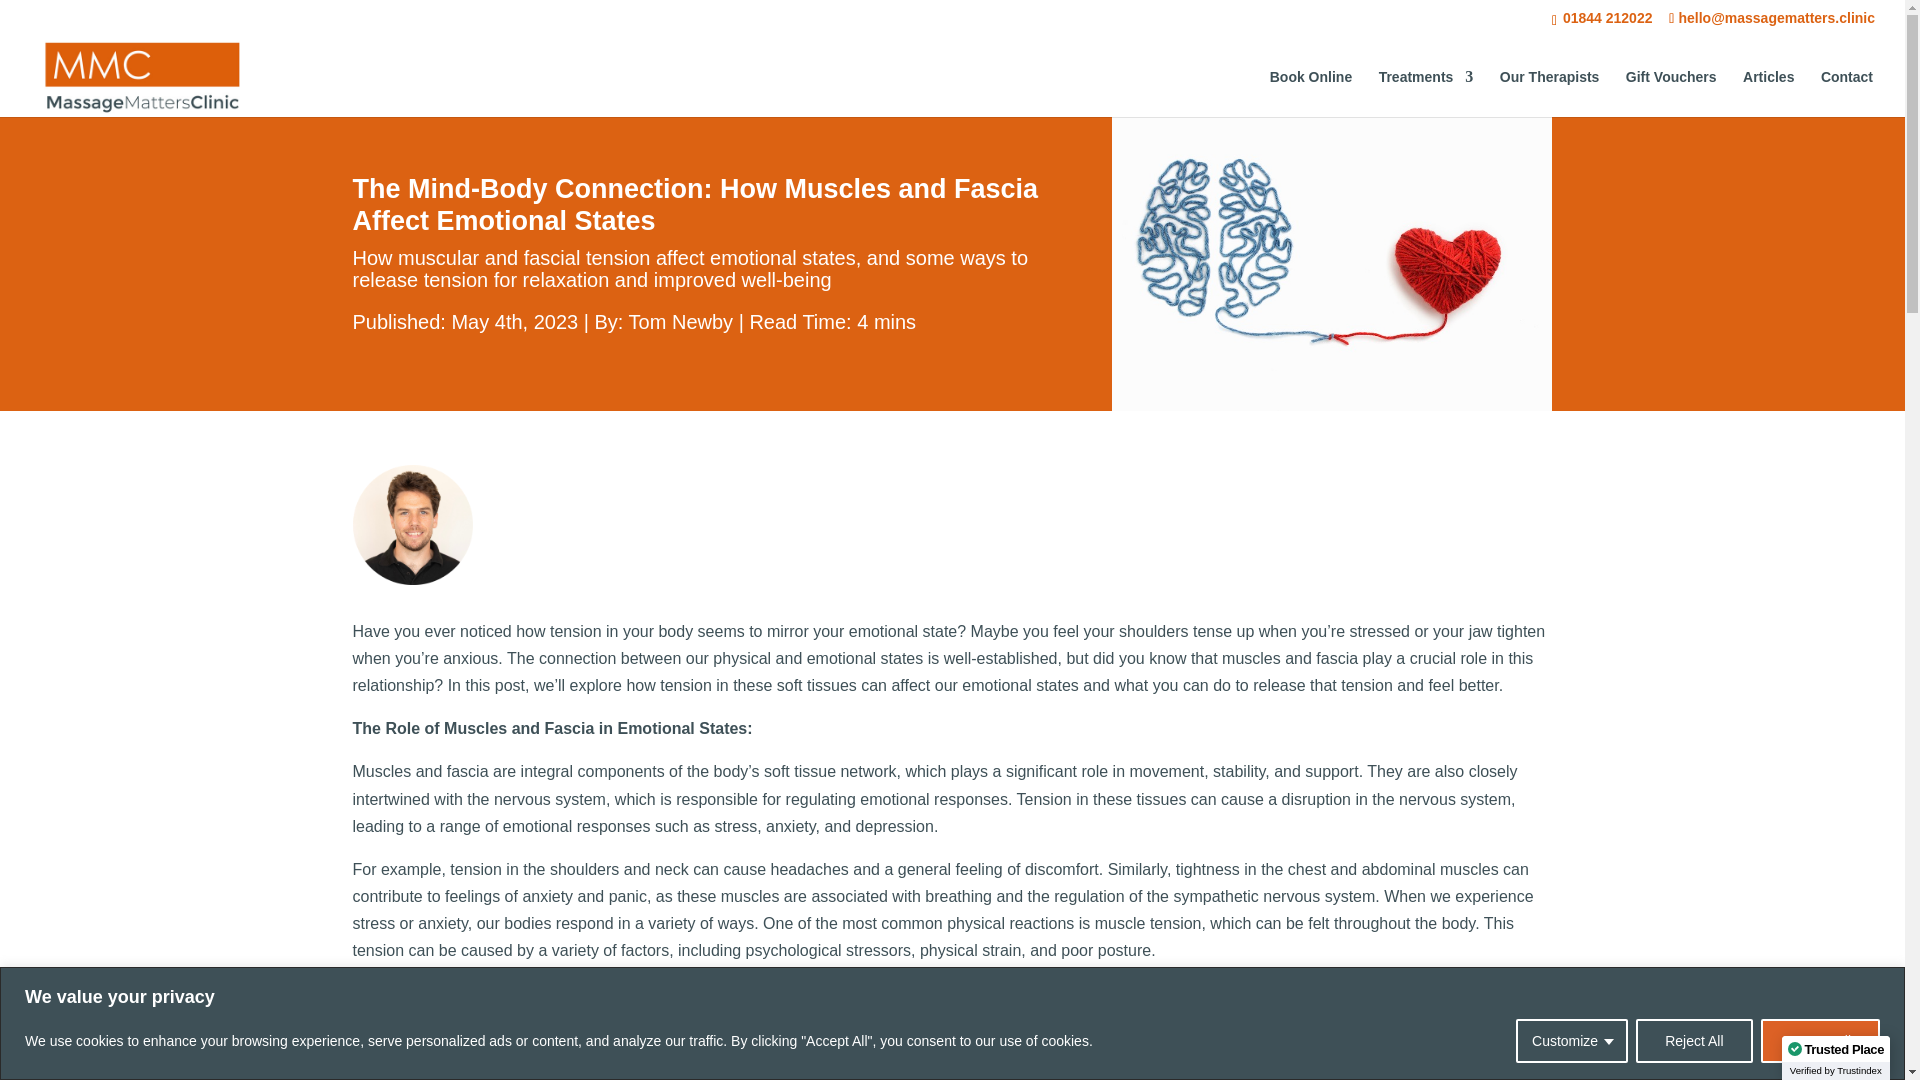  What do you see at coordinates (1605, 17) in the screenshot?
I see `01844 212022` at bounding box center [1605, 17].